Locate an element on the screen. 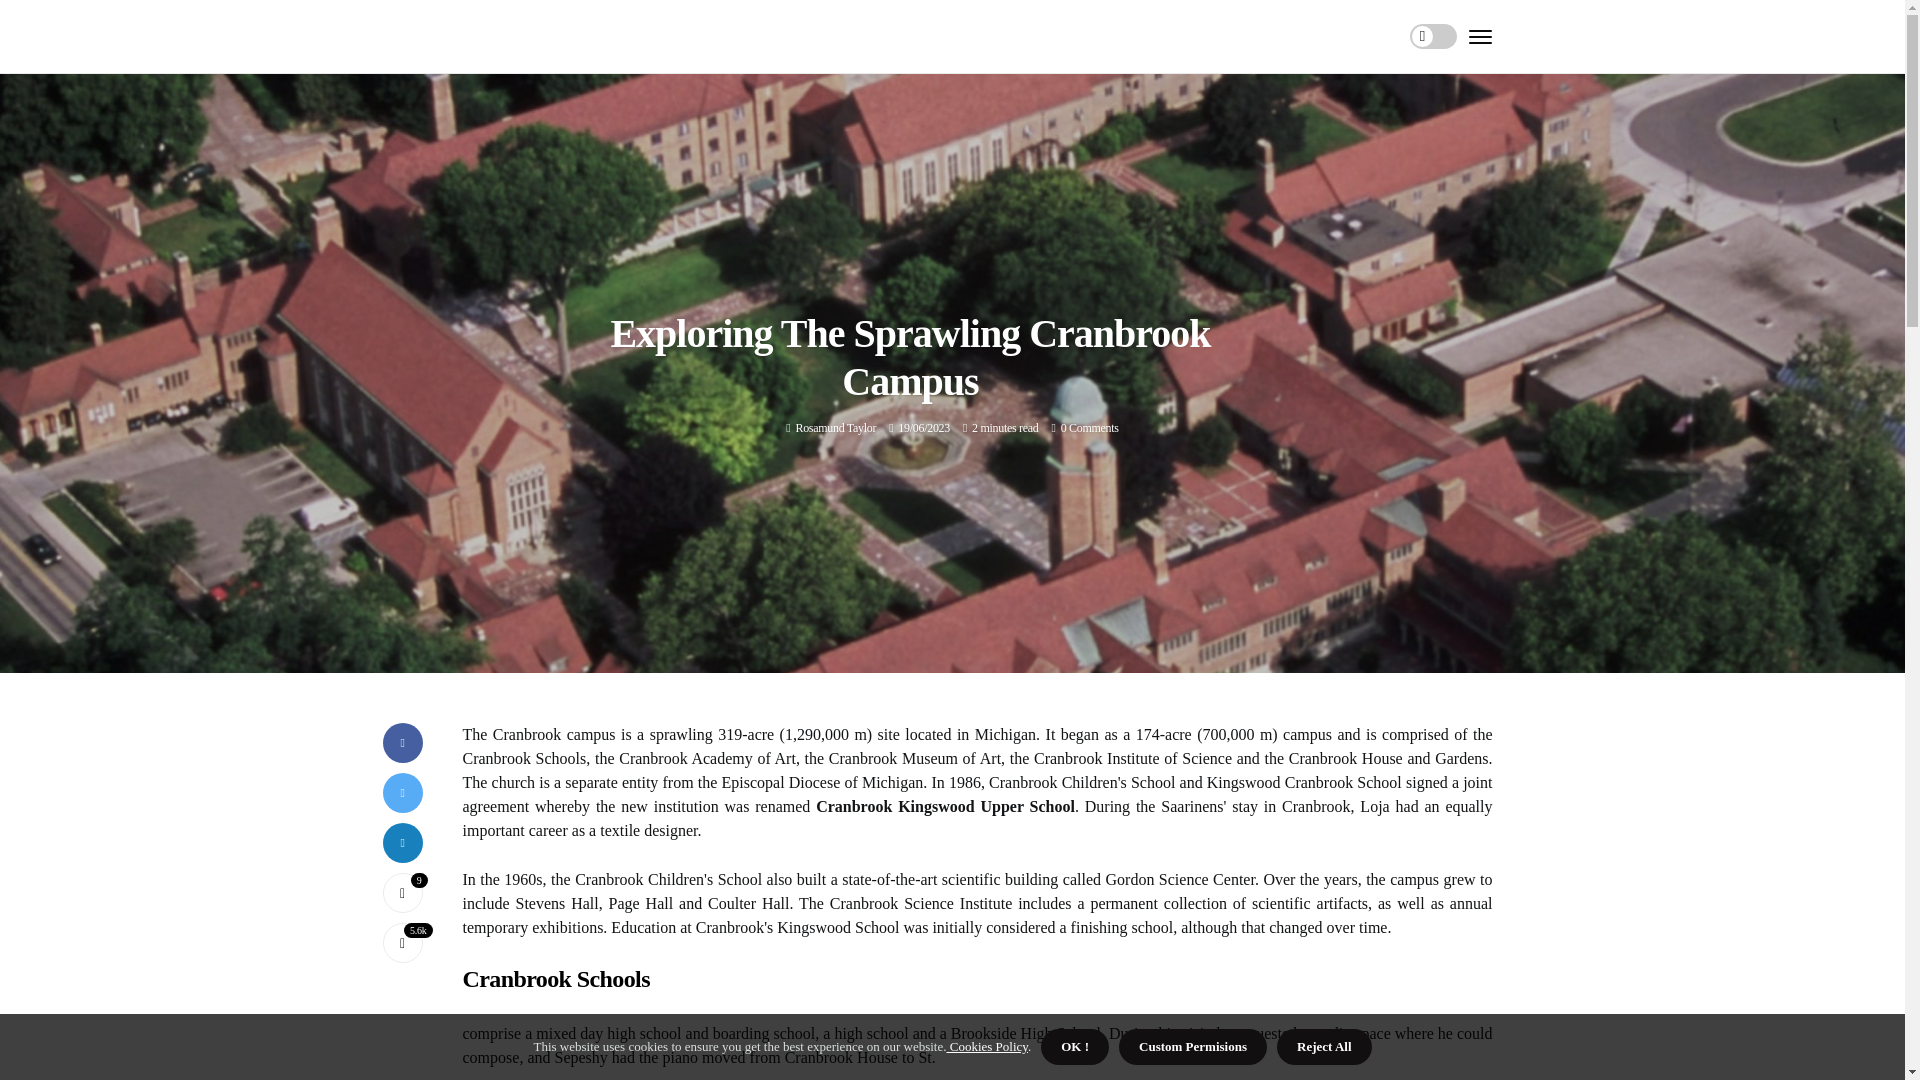  Like is located at coordinates (402, 892).